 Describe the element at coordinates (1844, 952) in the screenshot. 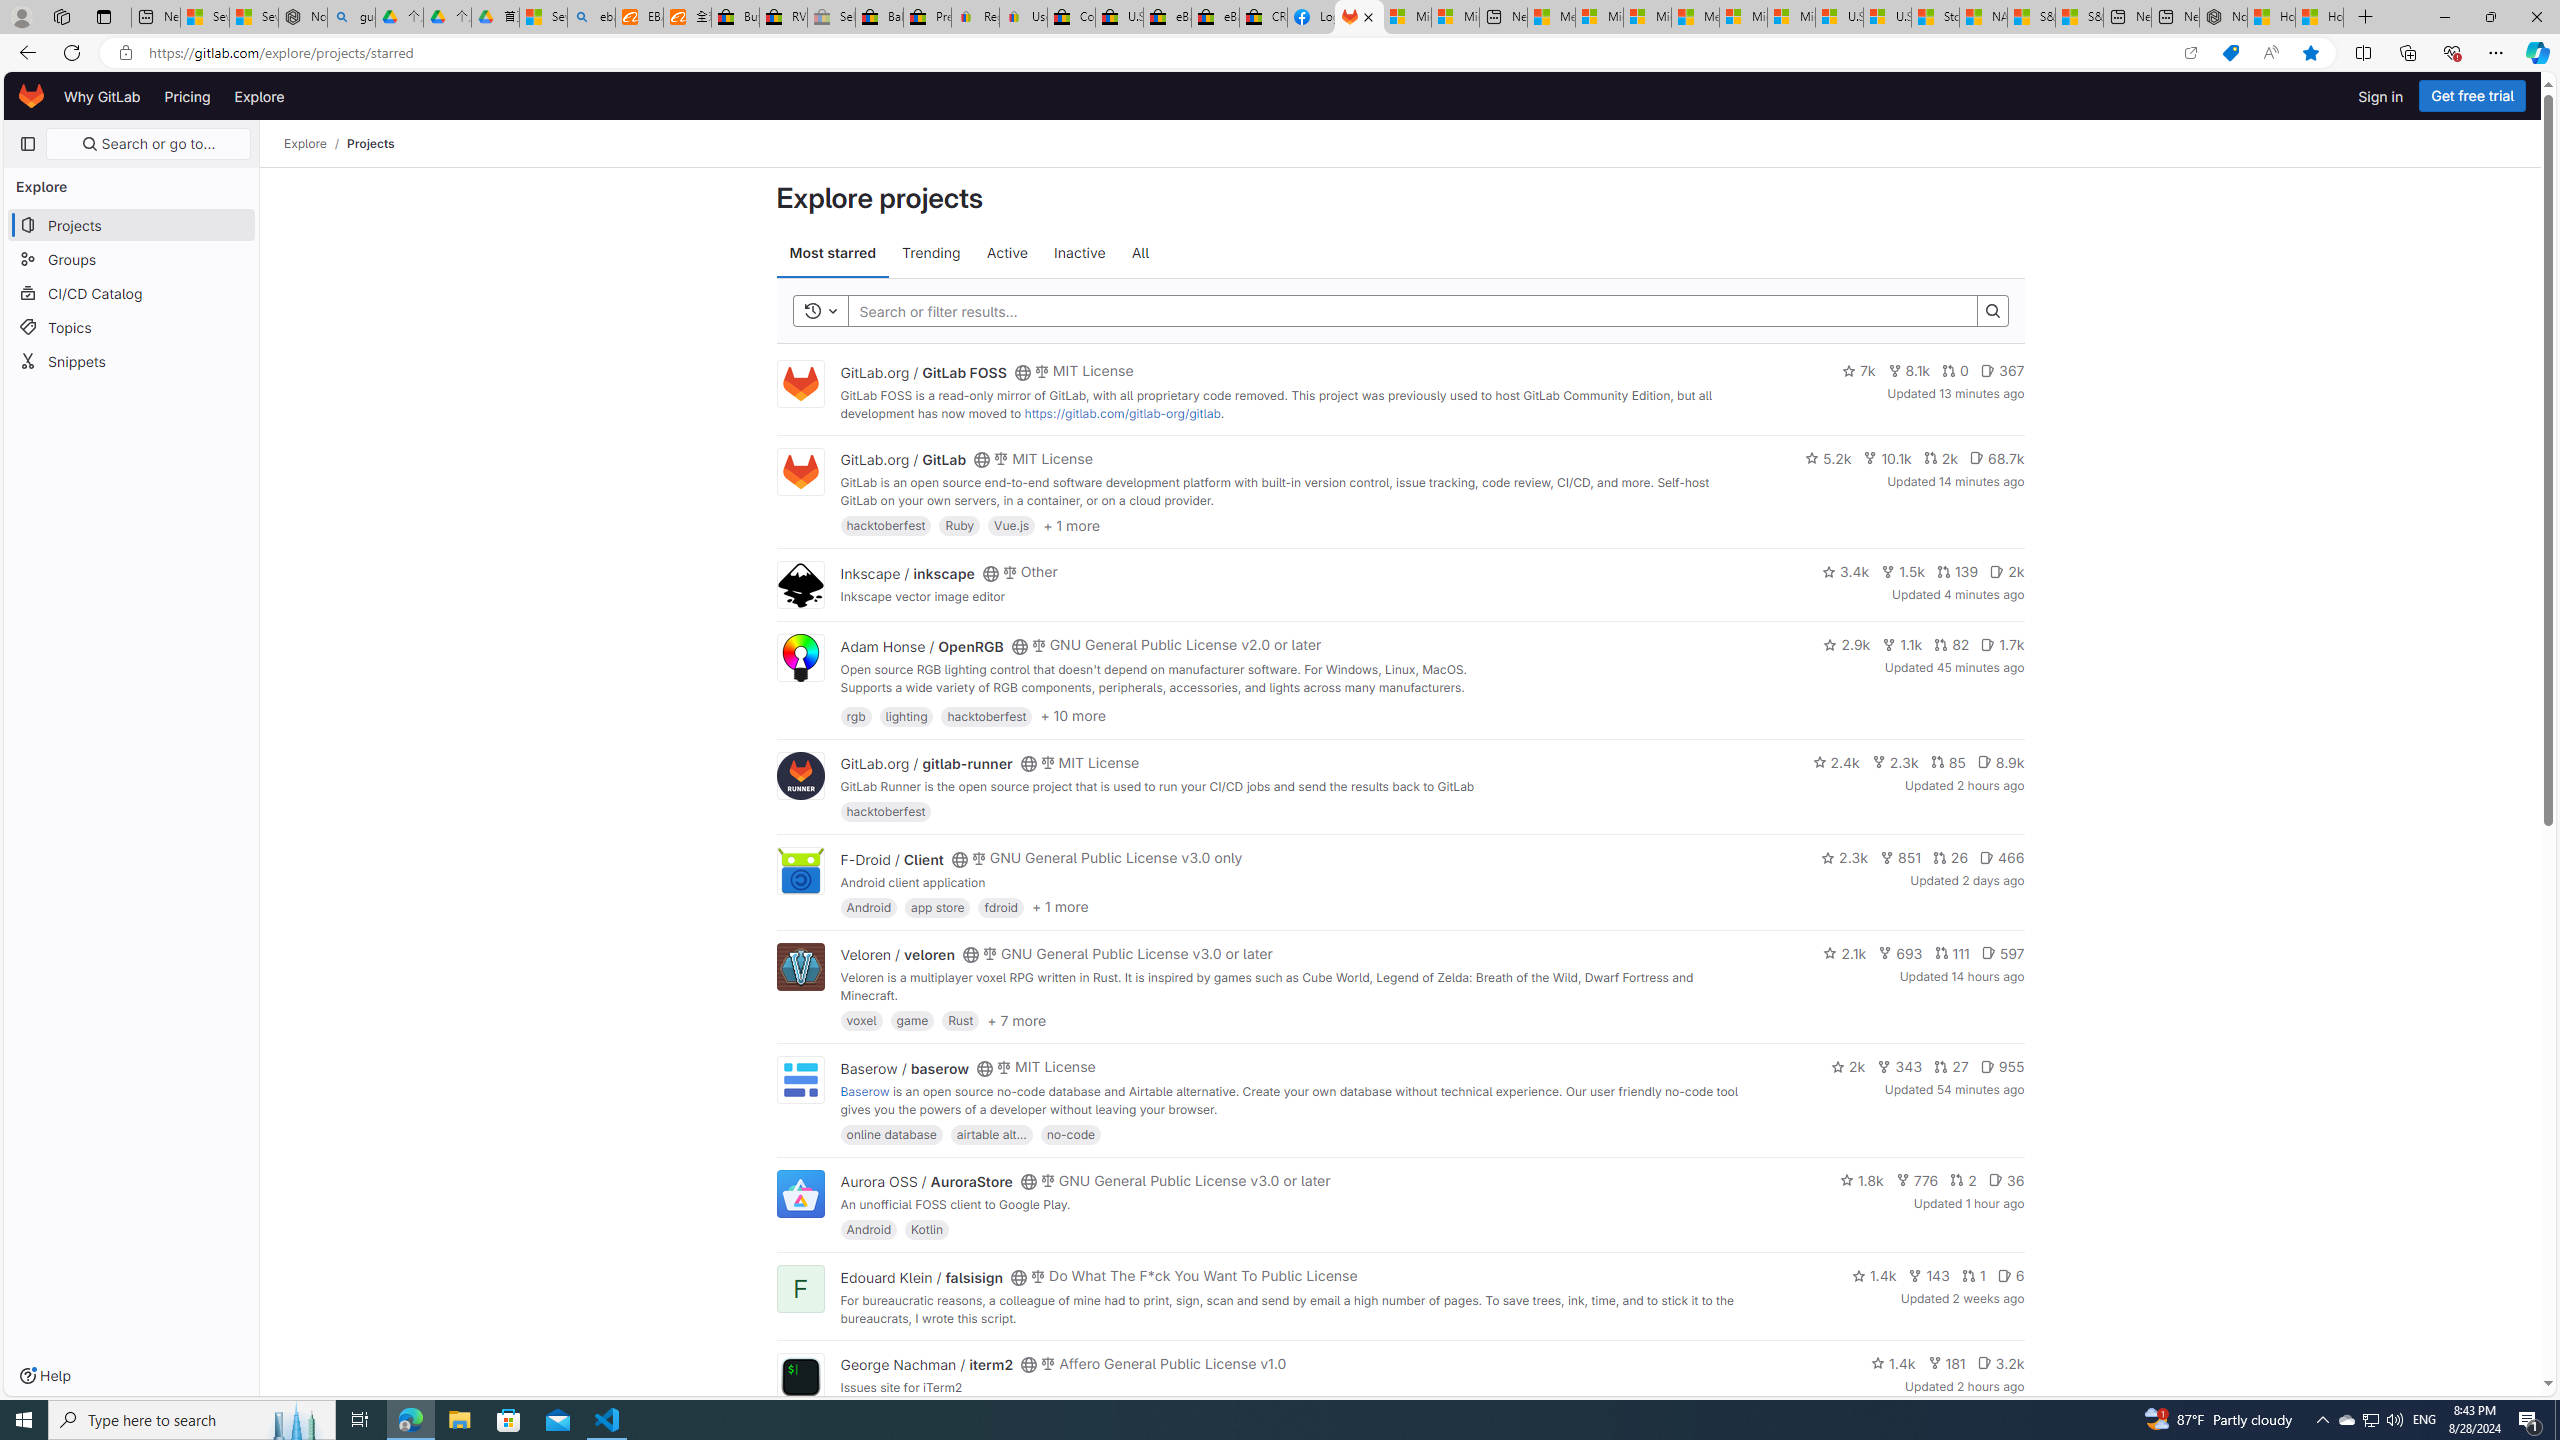

I see `2.1k` at that location.